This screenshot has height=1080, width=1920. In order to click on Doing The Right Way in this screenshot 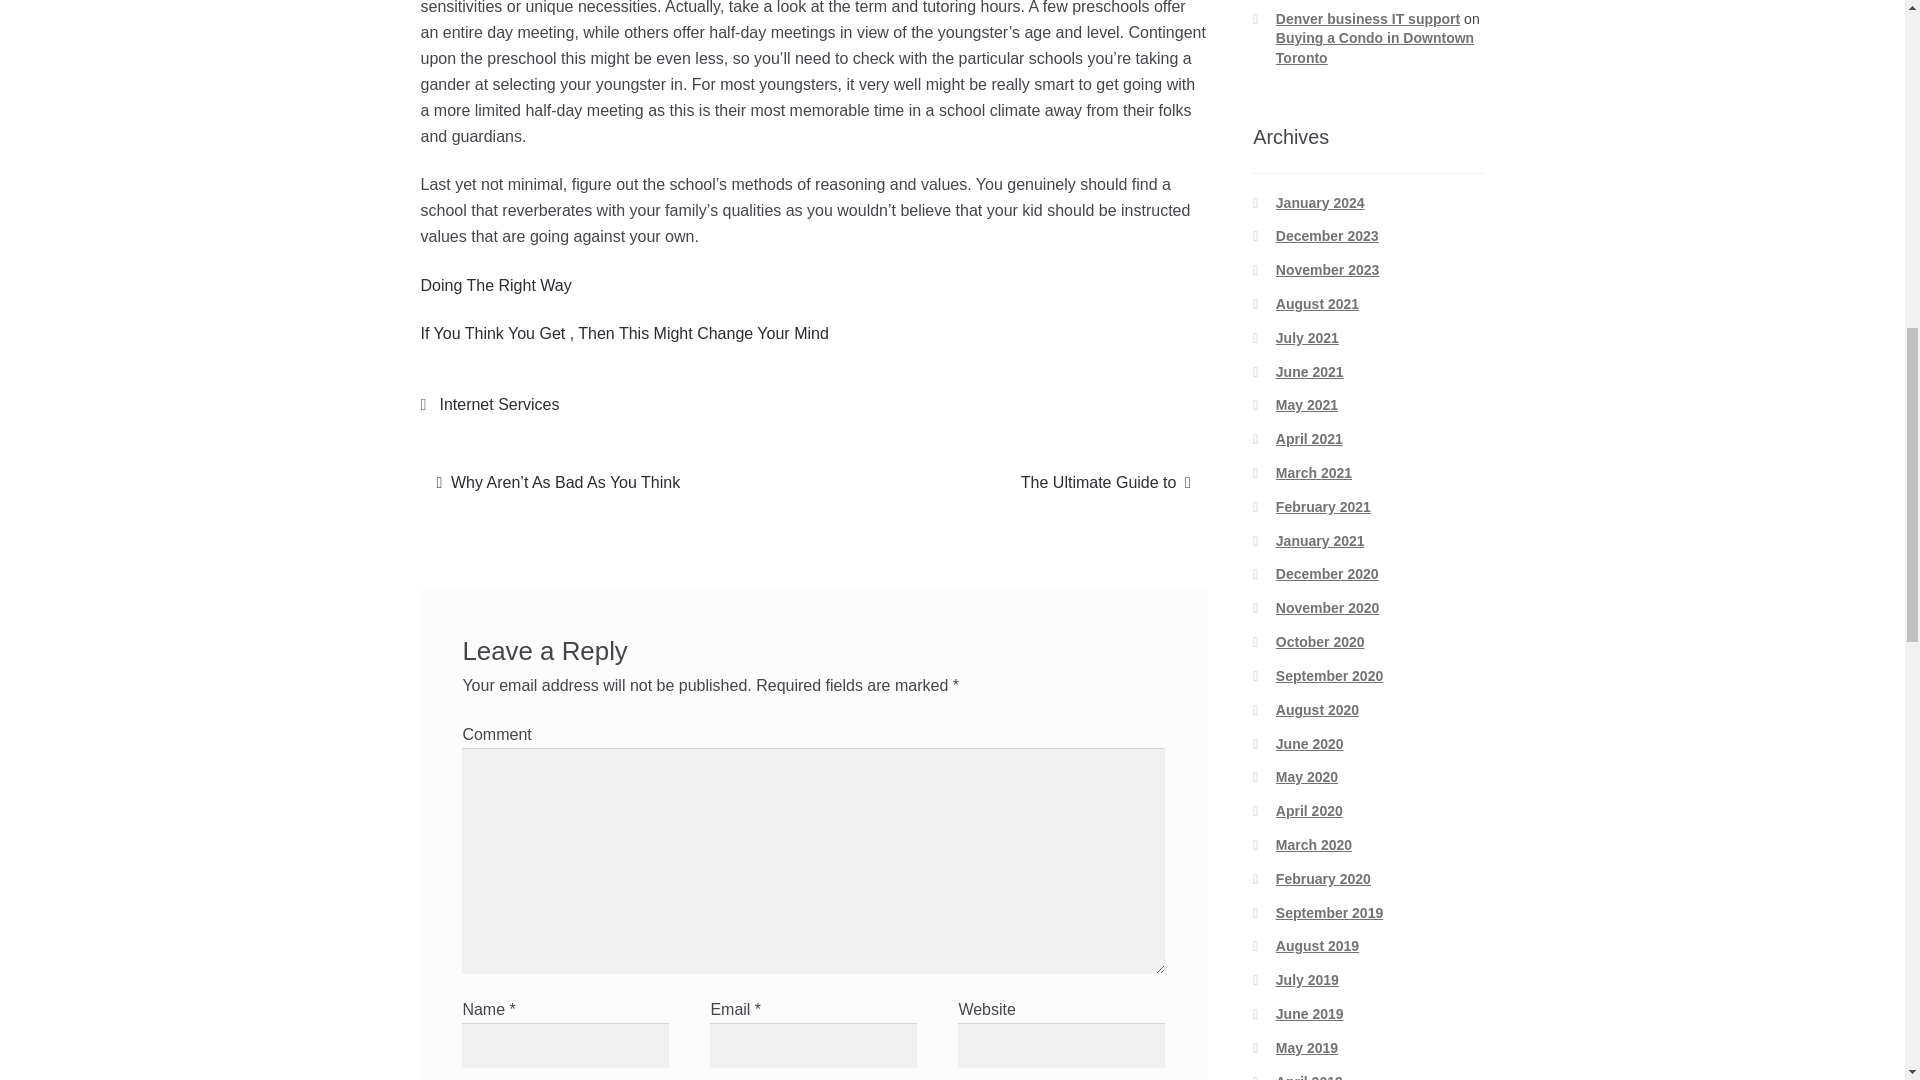, I will do `click(1106, 483)`.